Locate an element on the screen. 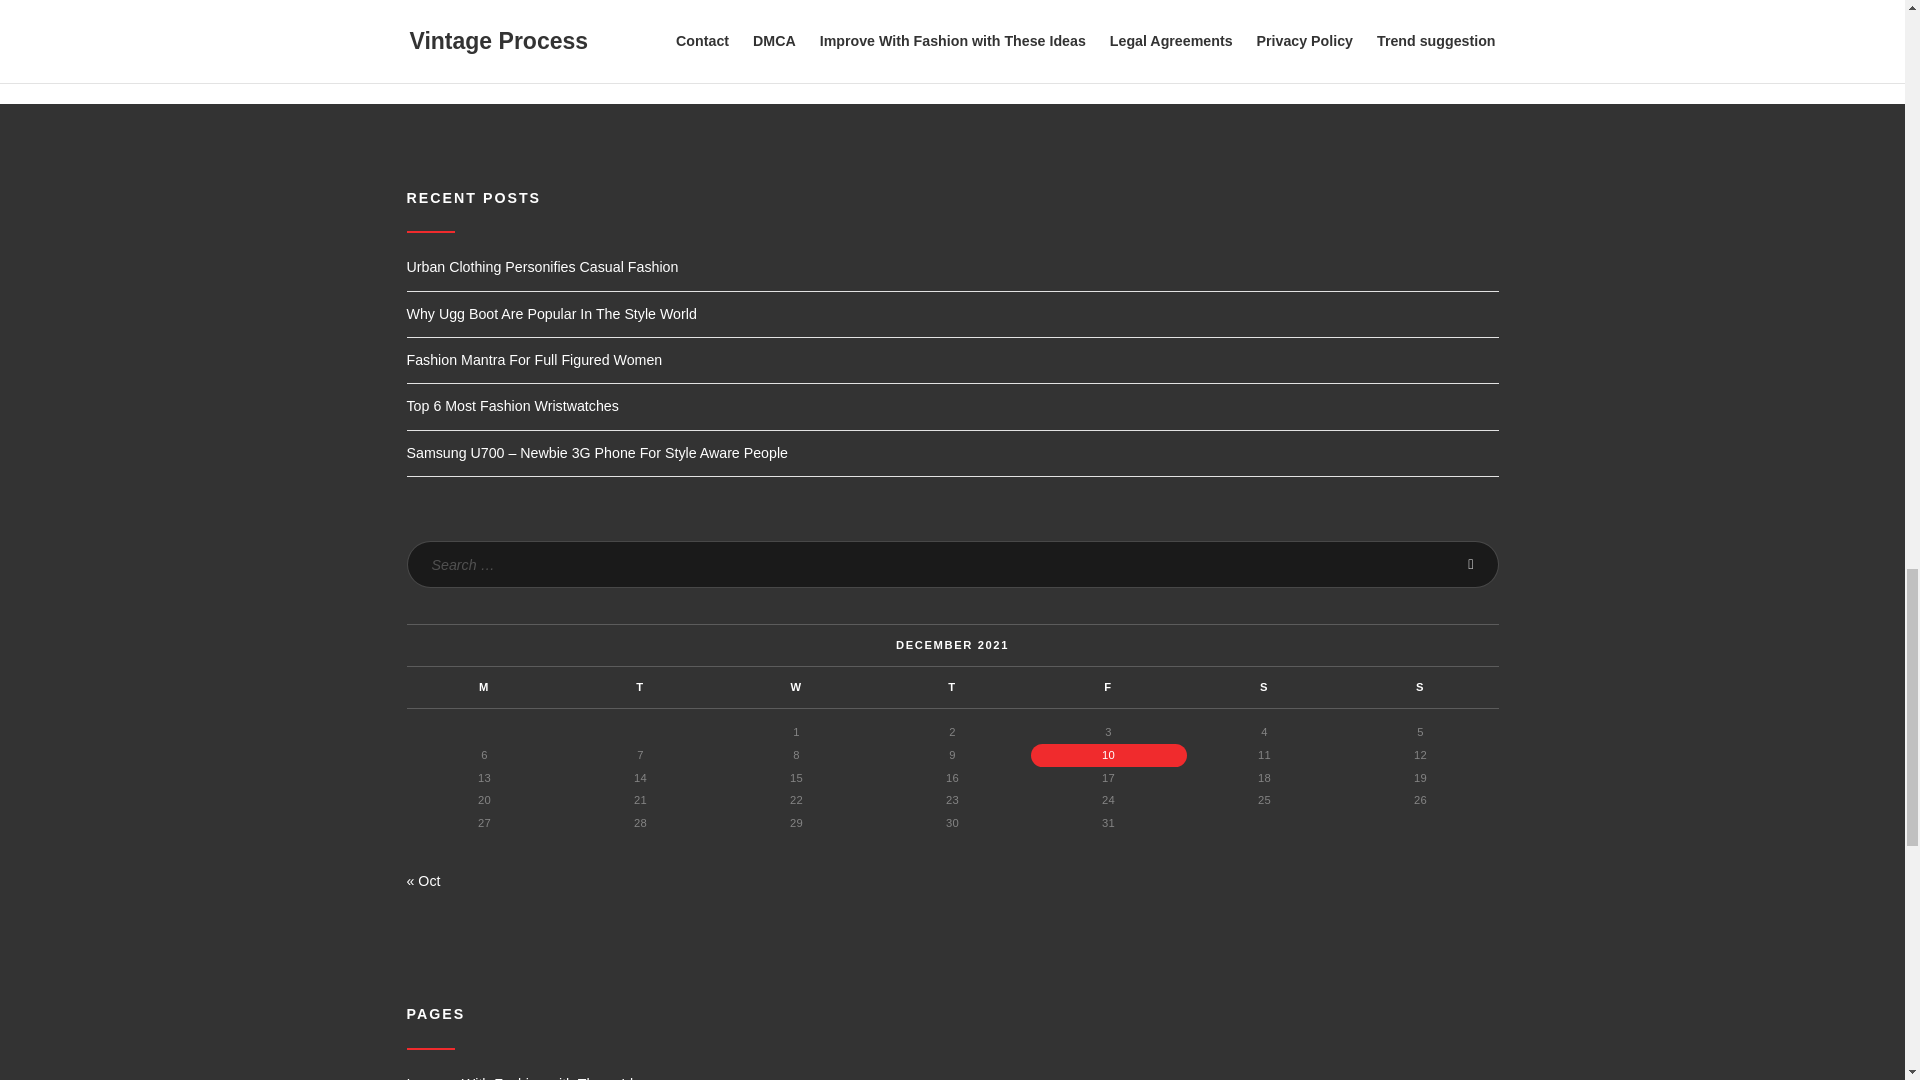 The image size is (1920, 1080). Monday is located at coordinates (484, 688).